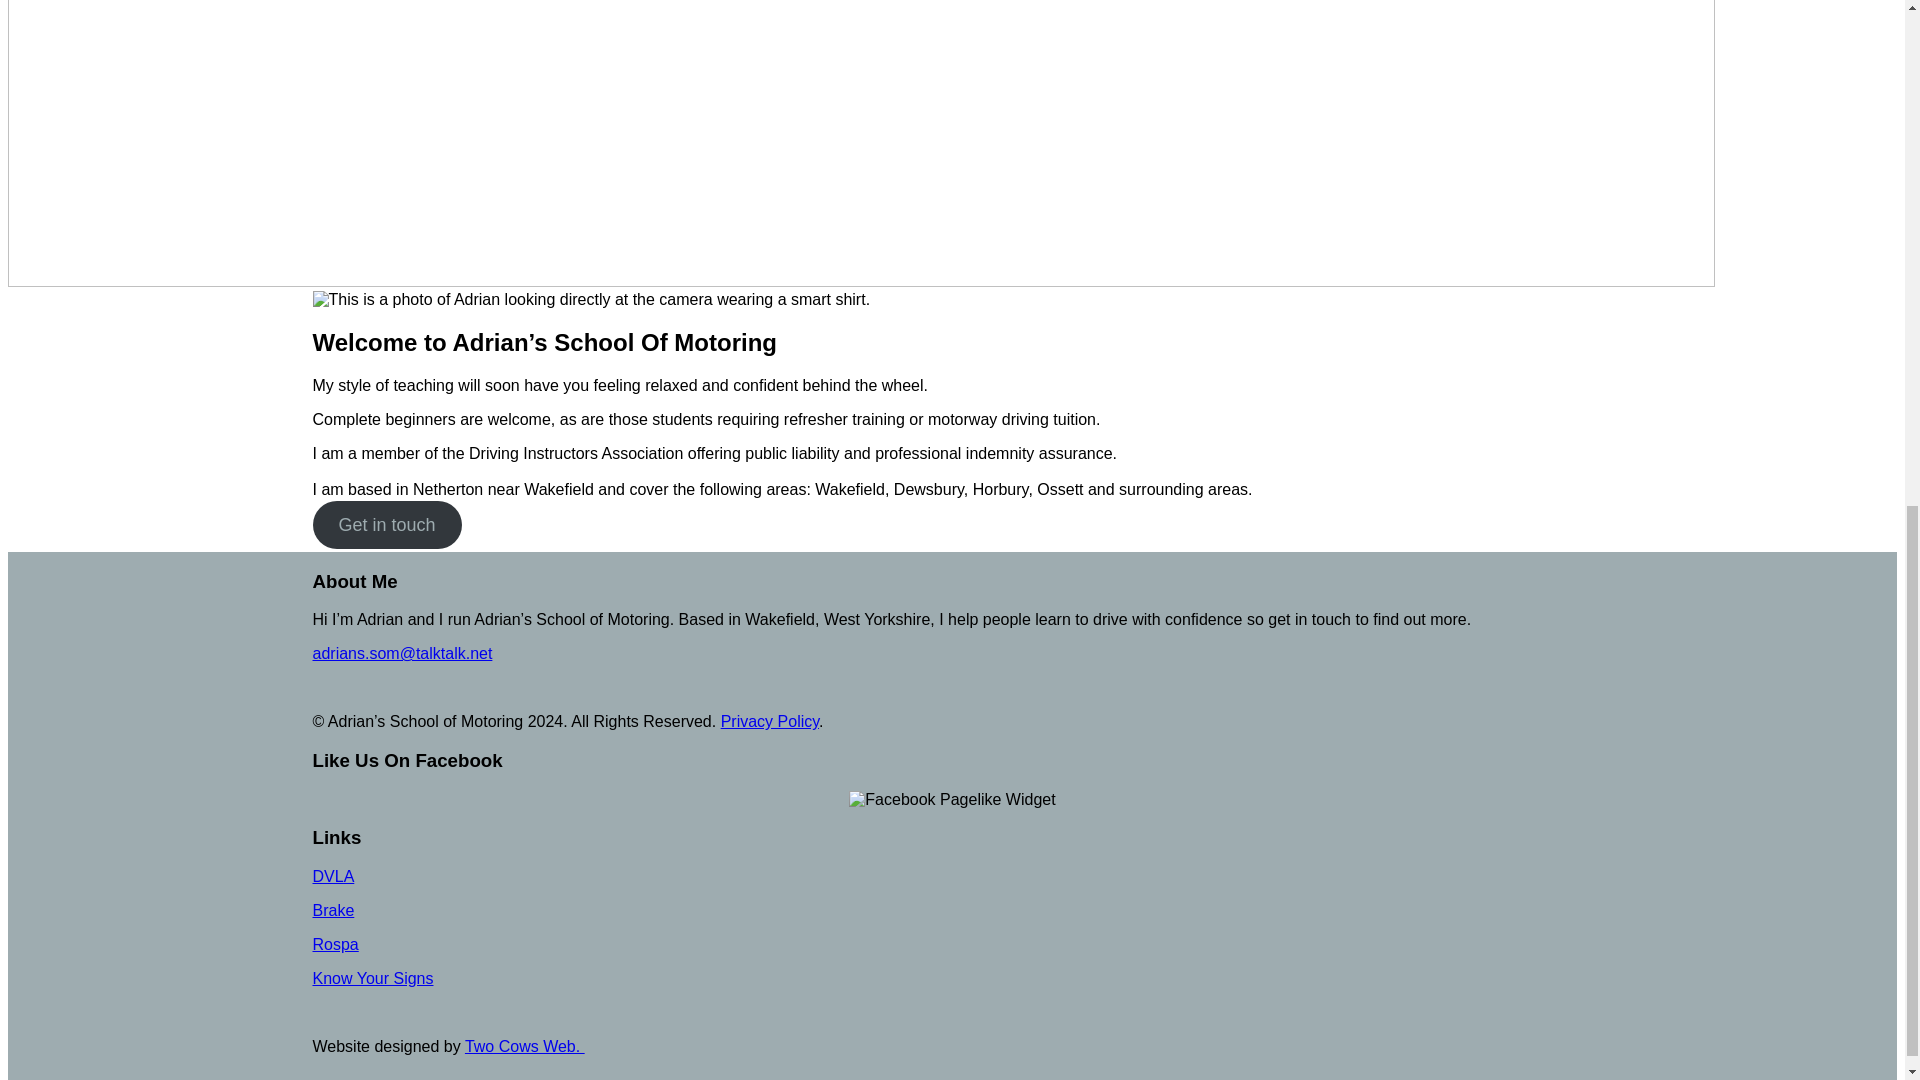  Describe the element at coordinates (386, 524) in the screenshot. I see `Get in touch` at that location.